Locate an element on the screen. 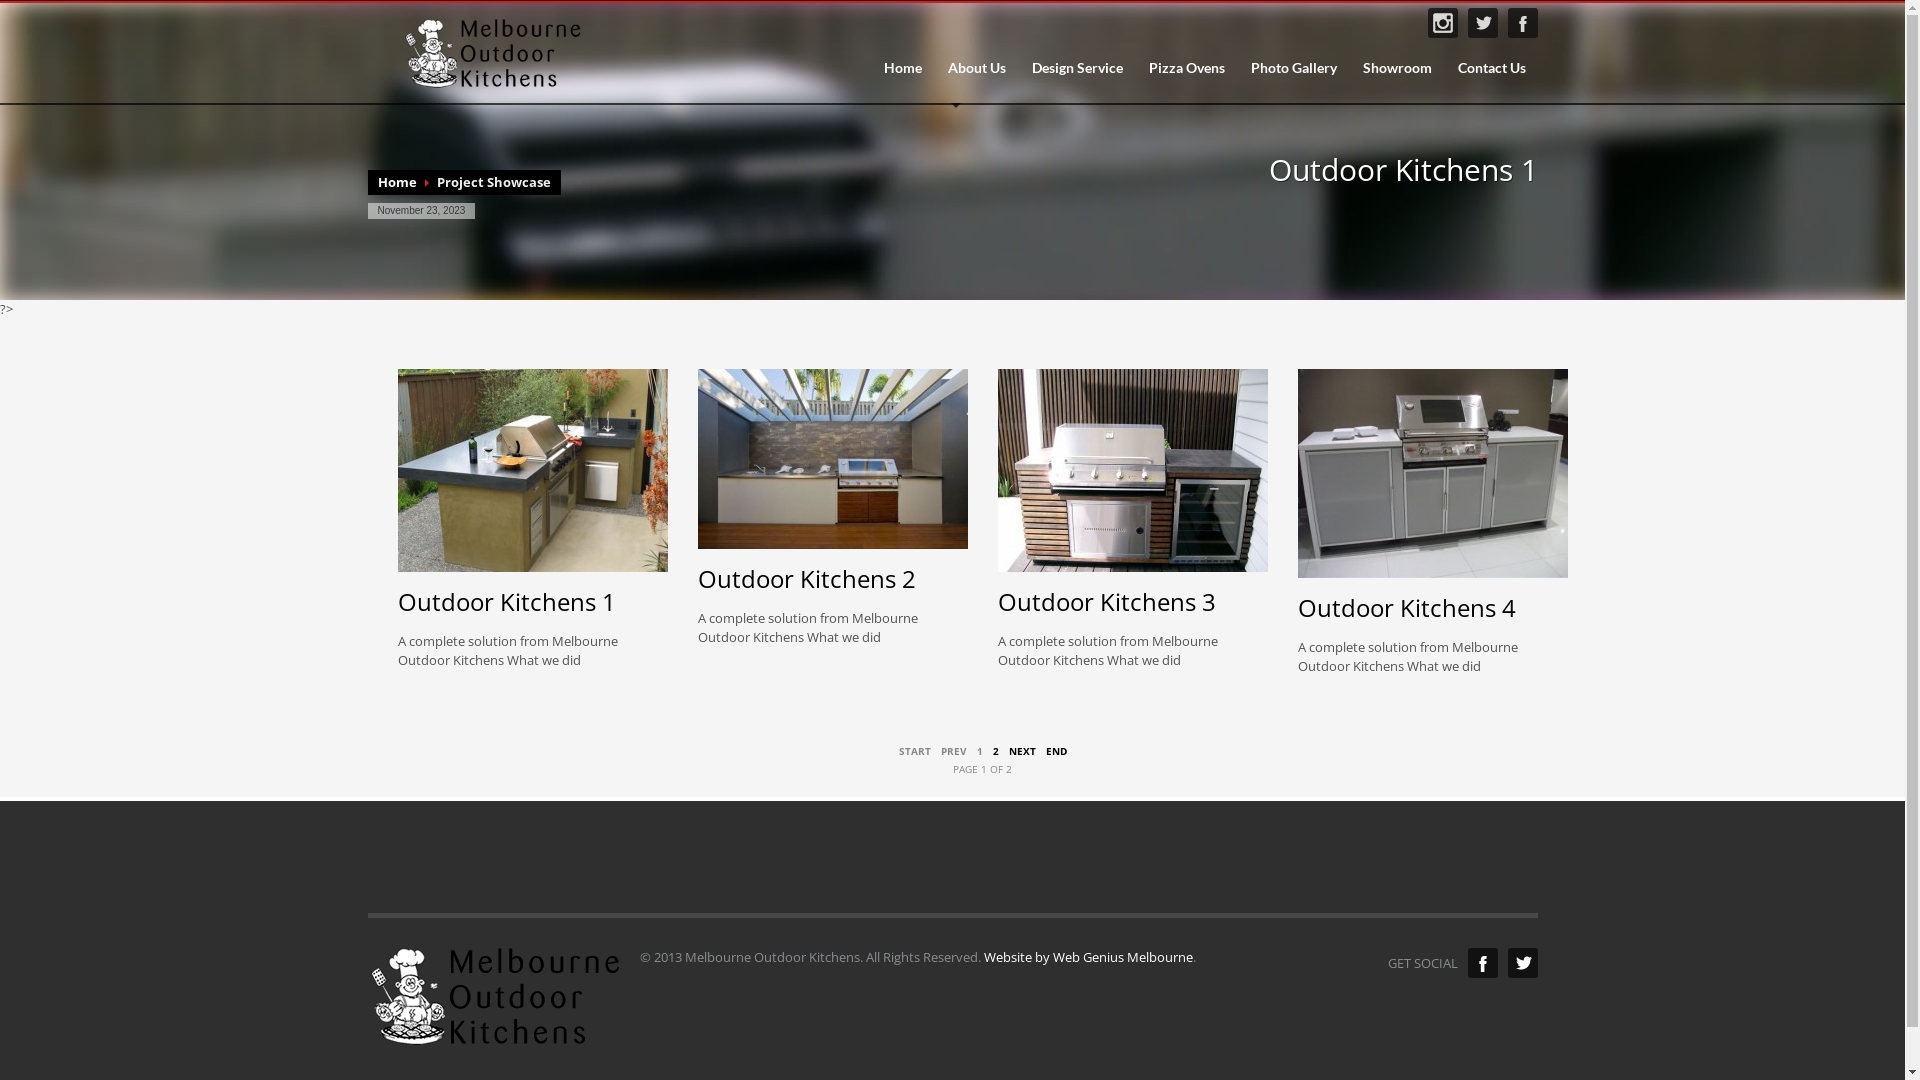 The image size is (1920, 1080). About Us is located at coordinates (976, 68).